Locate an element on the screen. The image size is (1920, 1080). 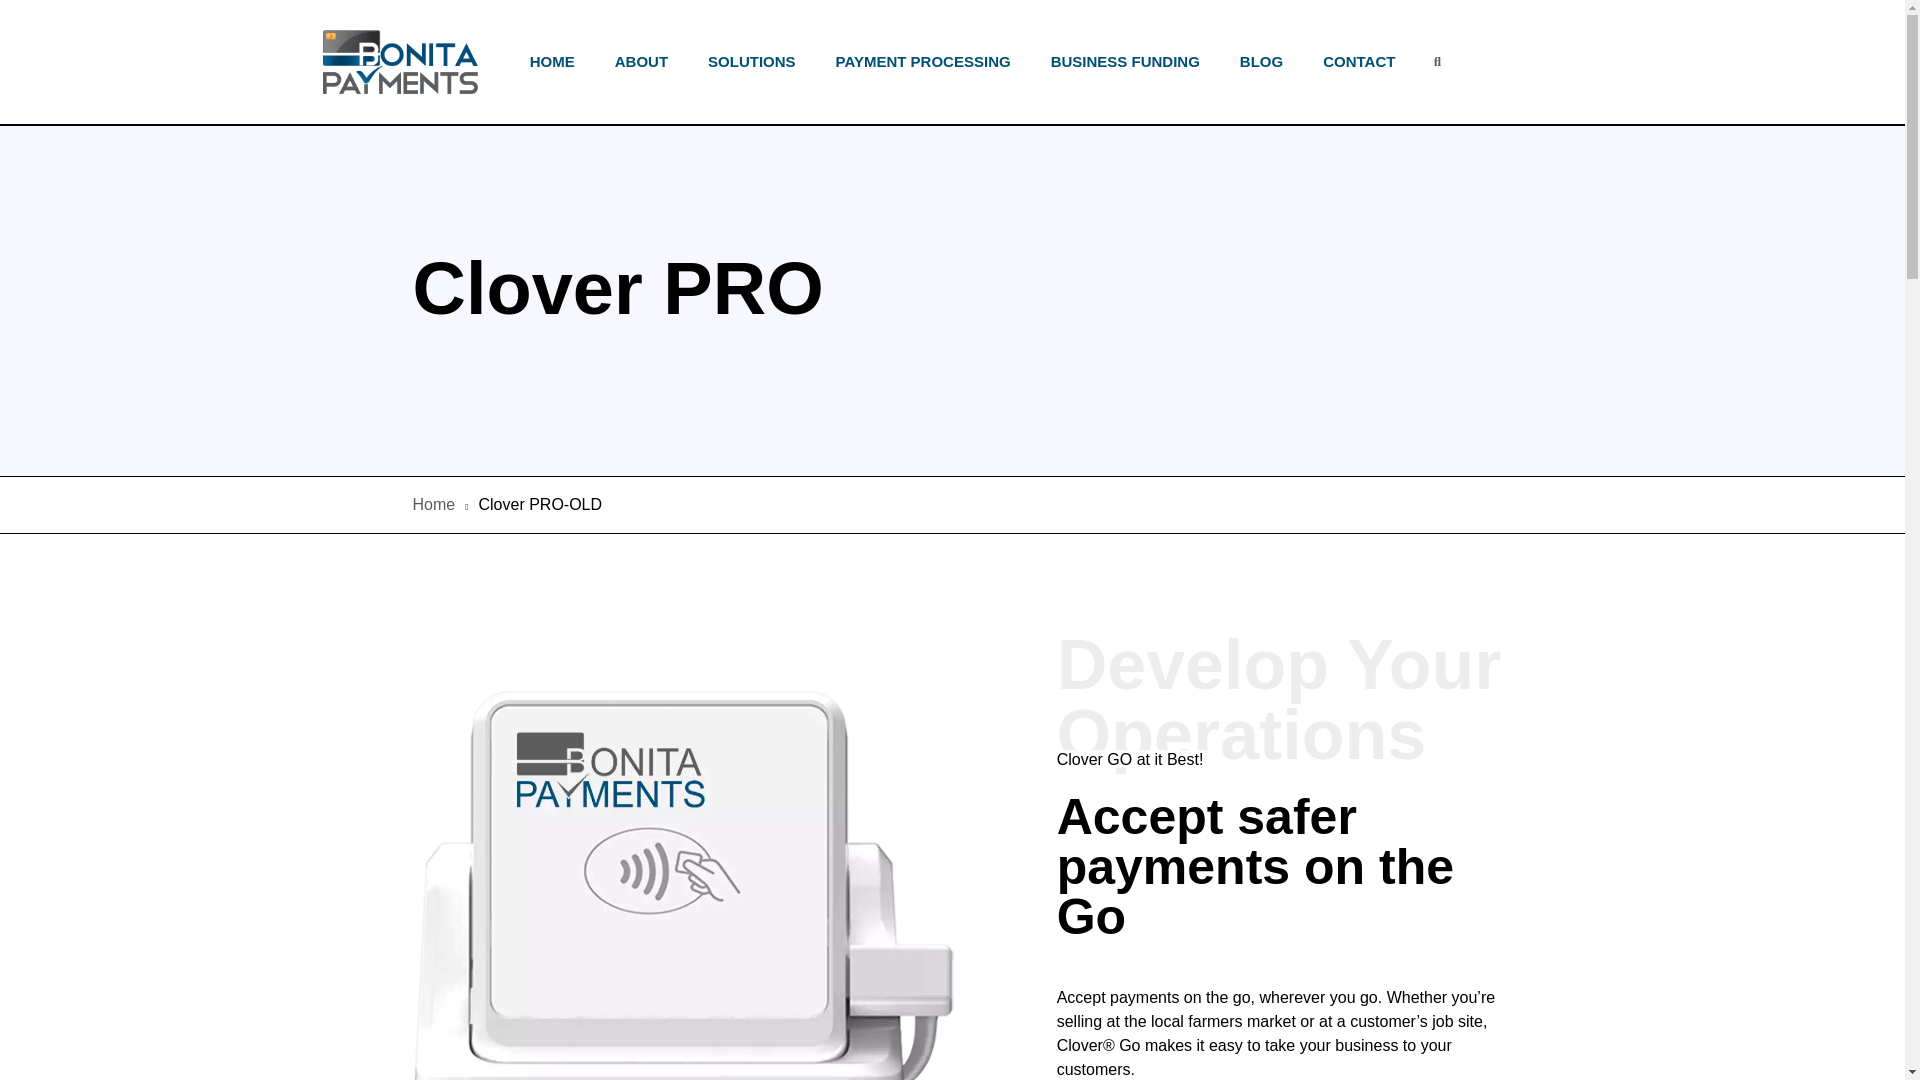
Clover PRO is located at coordinates (618, 300).